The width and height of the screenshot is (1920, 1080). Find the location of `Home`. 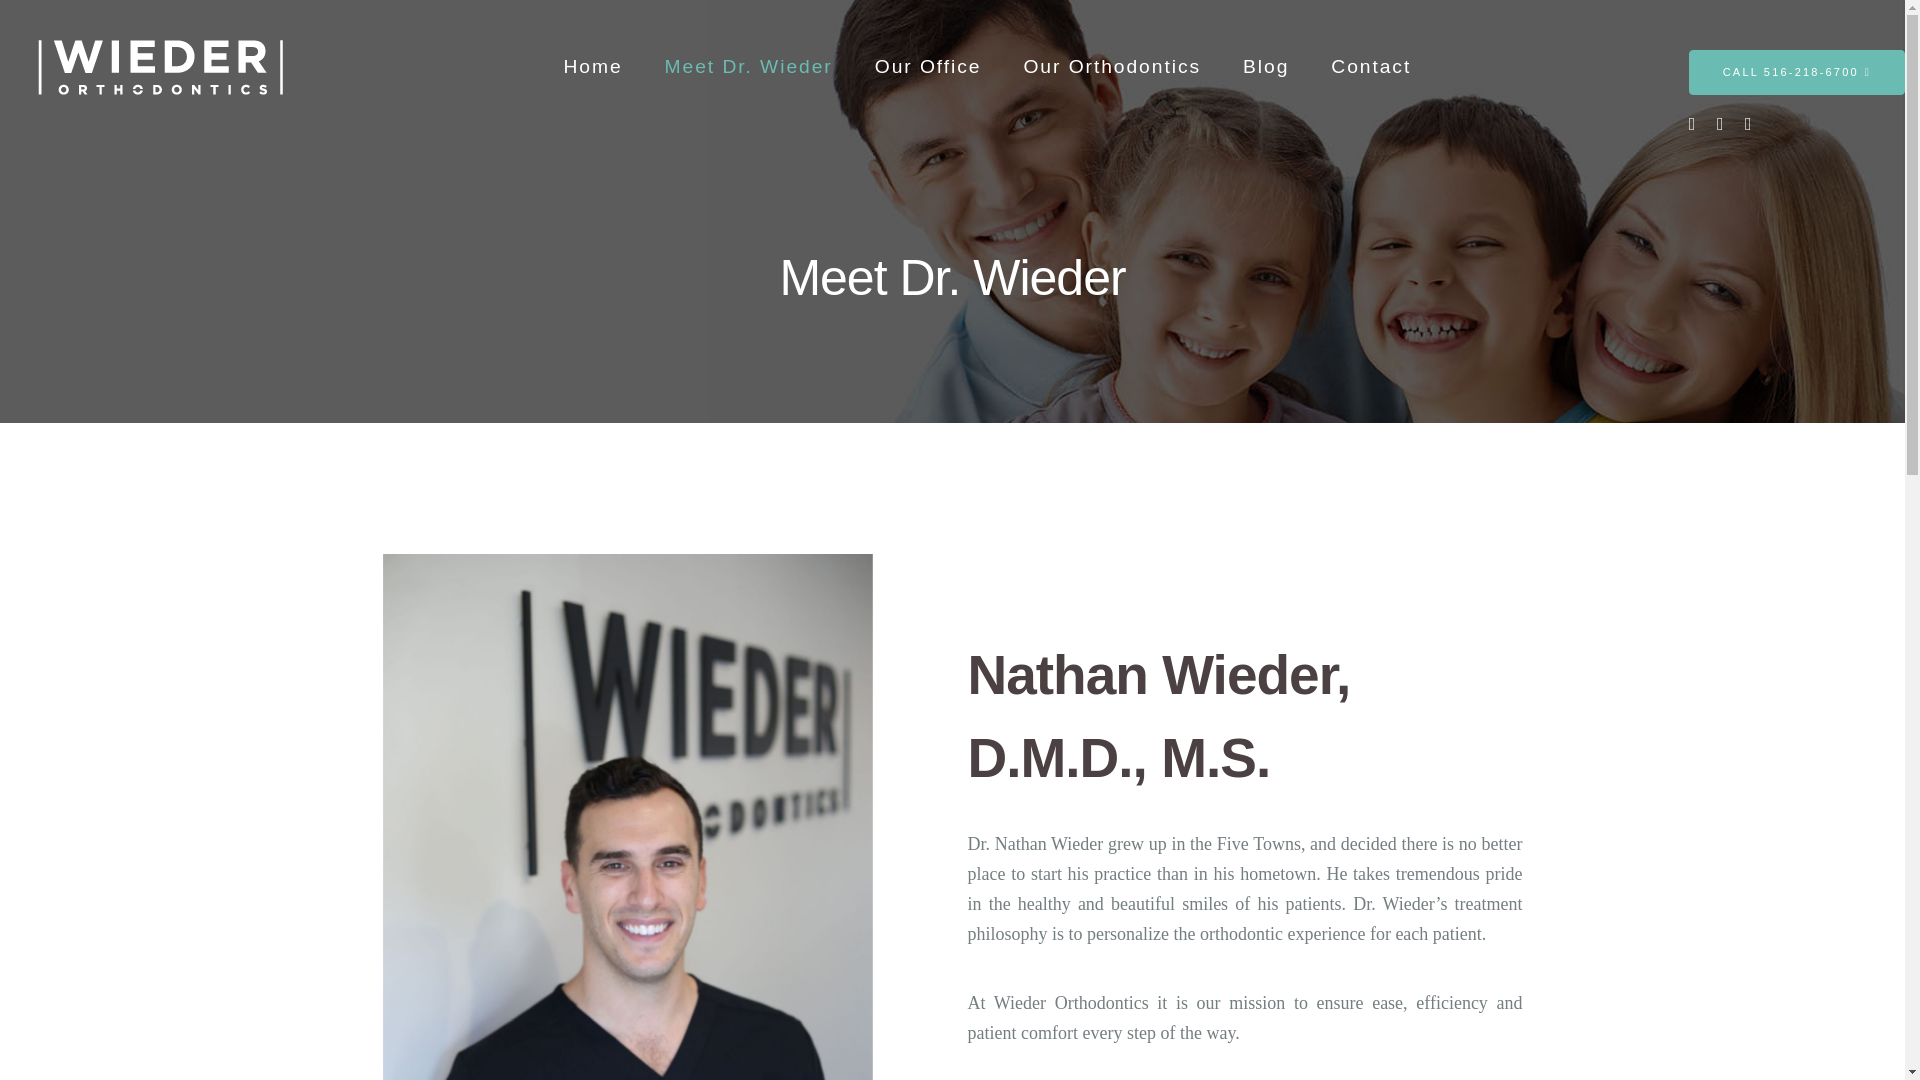

Home is located at coordinates (734, 908).